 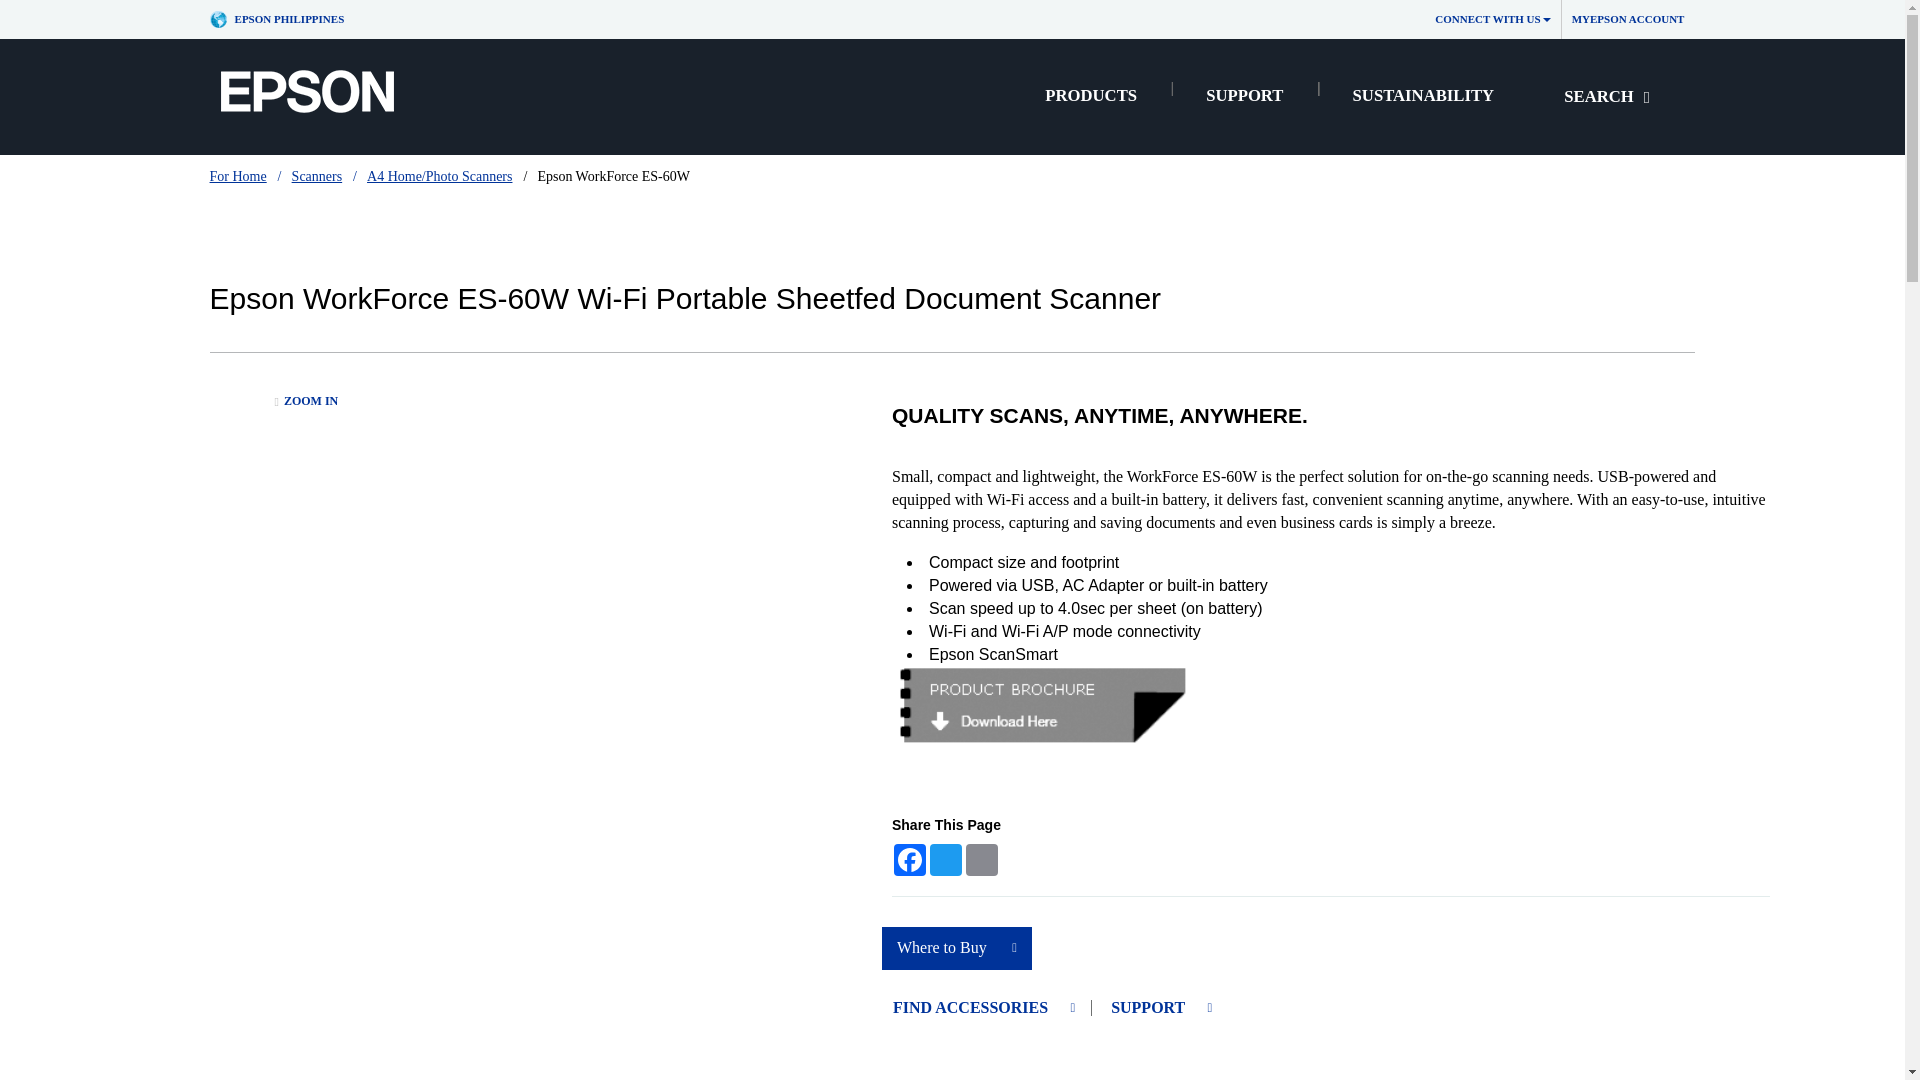 I want to click on SUPPORT, so click(x=1244, y=96).